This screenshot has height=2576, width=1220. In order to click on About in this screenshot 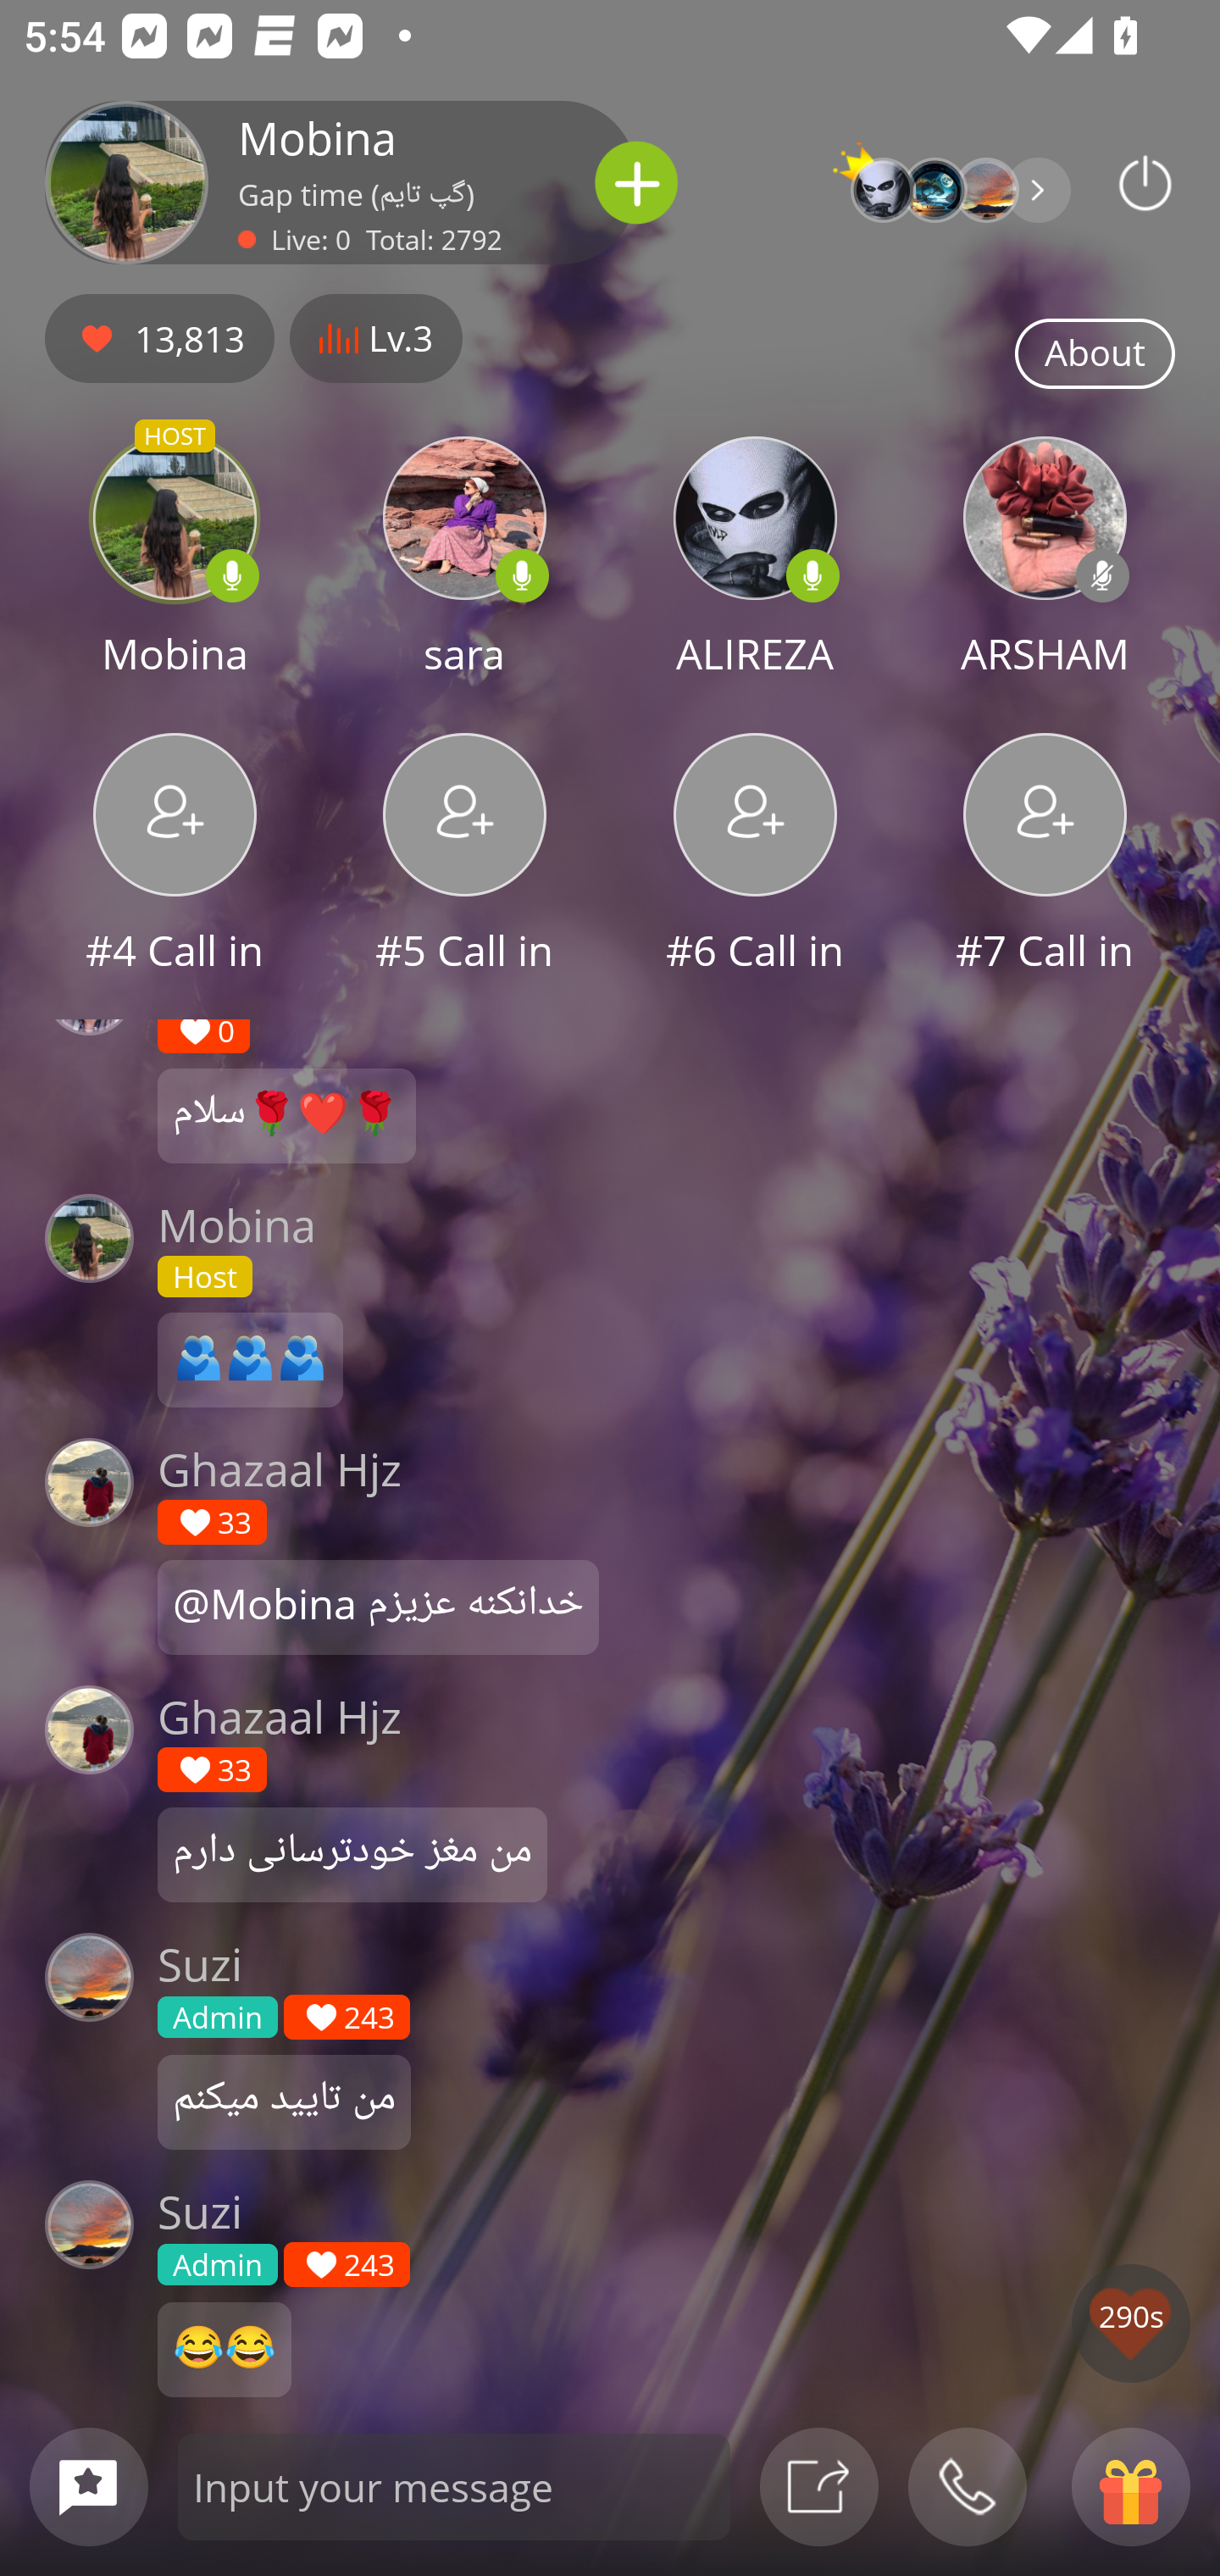, I will do `click(1095, 354)`.